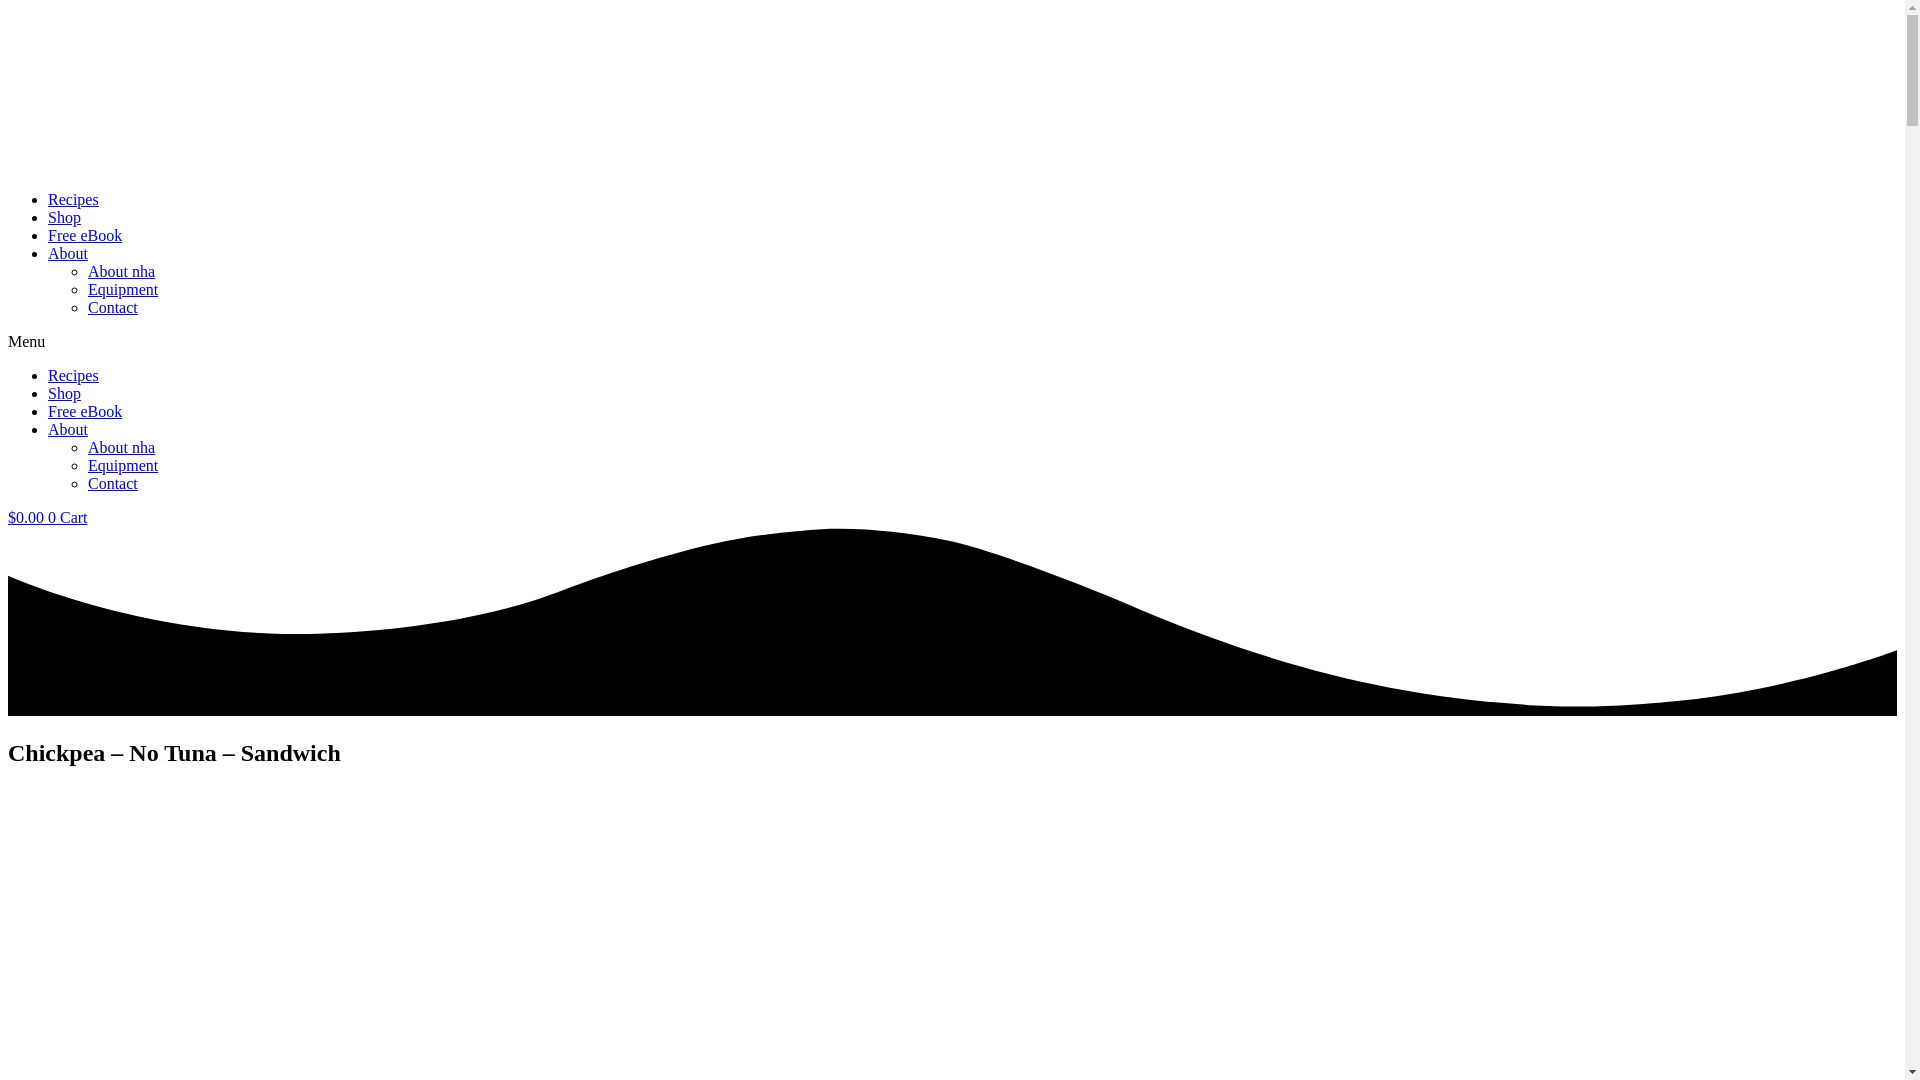  Describe the element at coordinates (74, 376) in the screenshot. I see `Recipes` at that location.